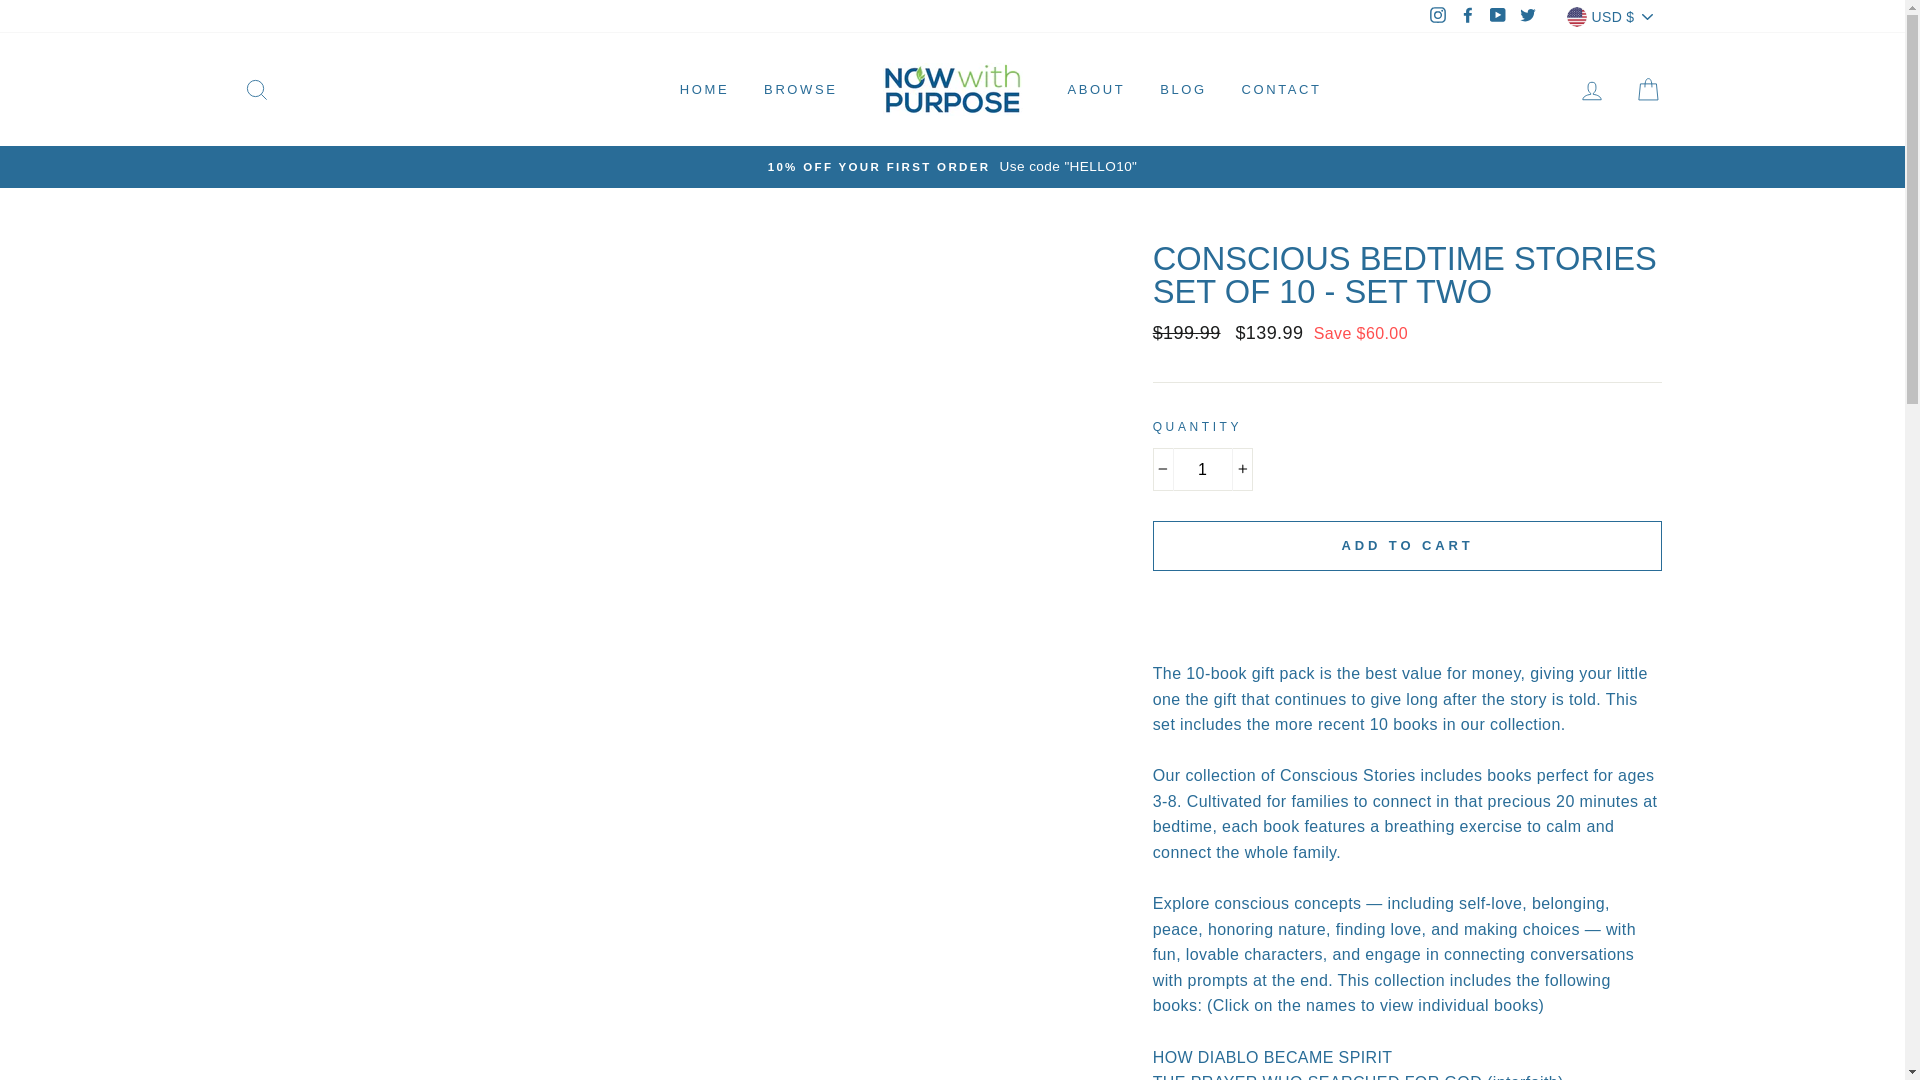 The width and height of the screenshot is (1920, 1080). What do you see at coordinates (1528, 17) in the screenshot?
I see `Twitter` at bounding box center [1528, 17].